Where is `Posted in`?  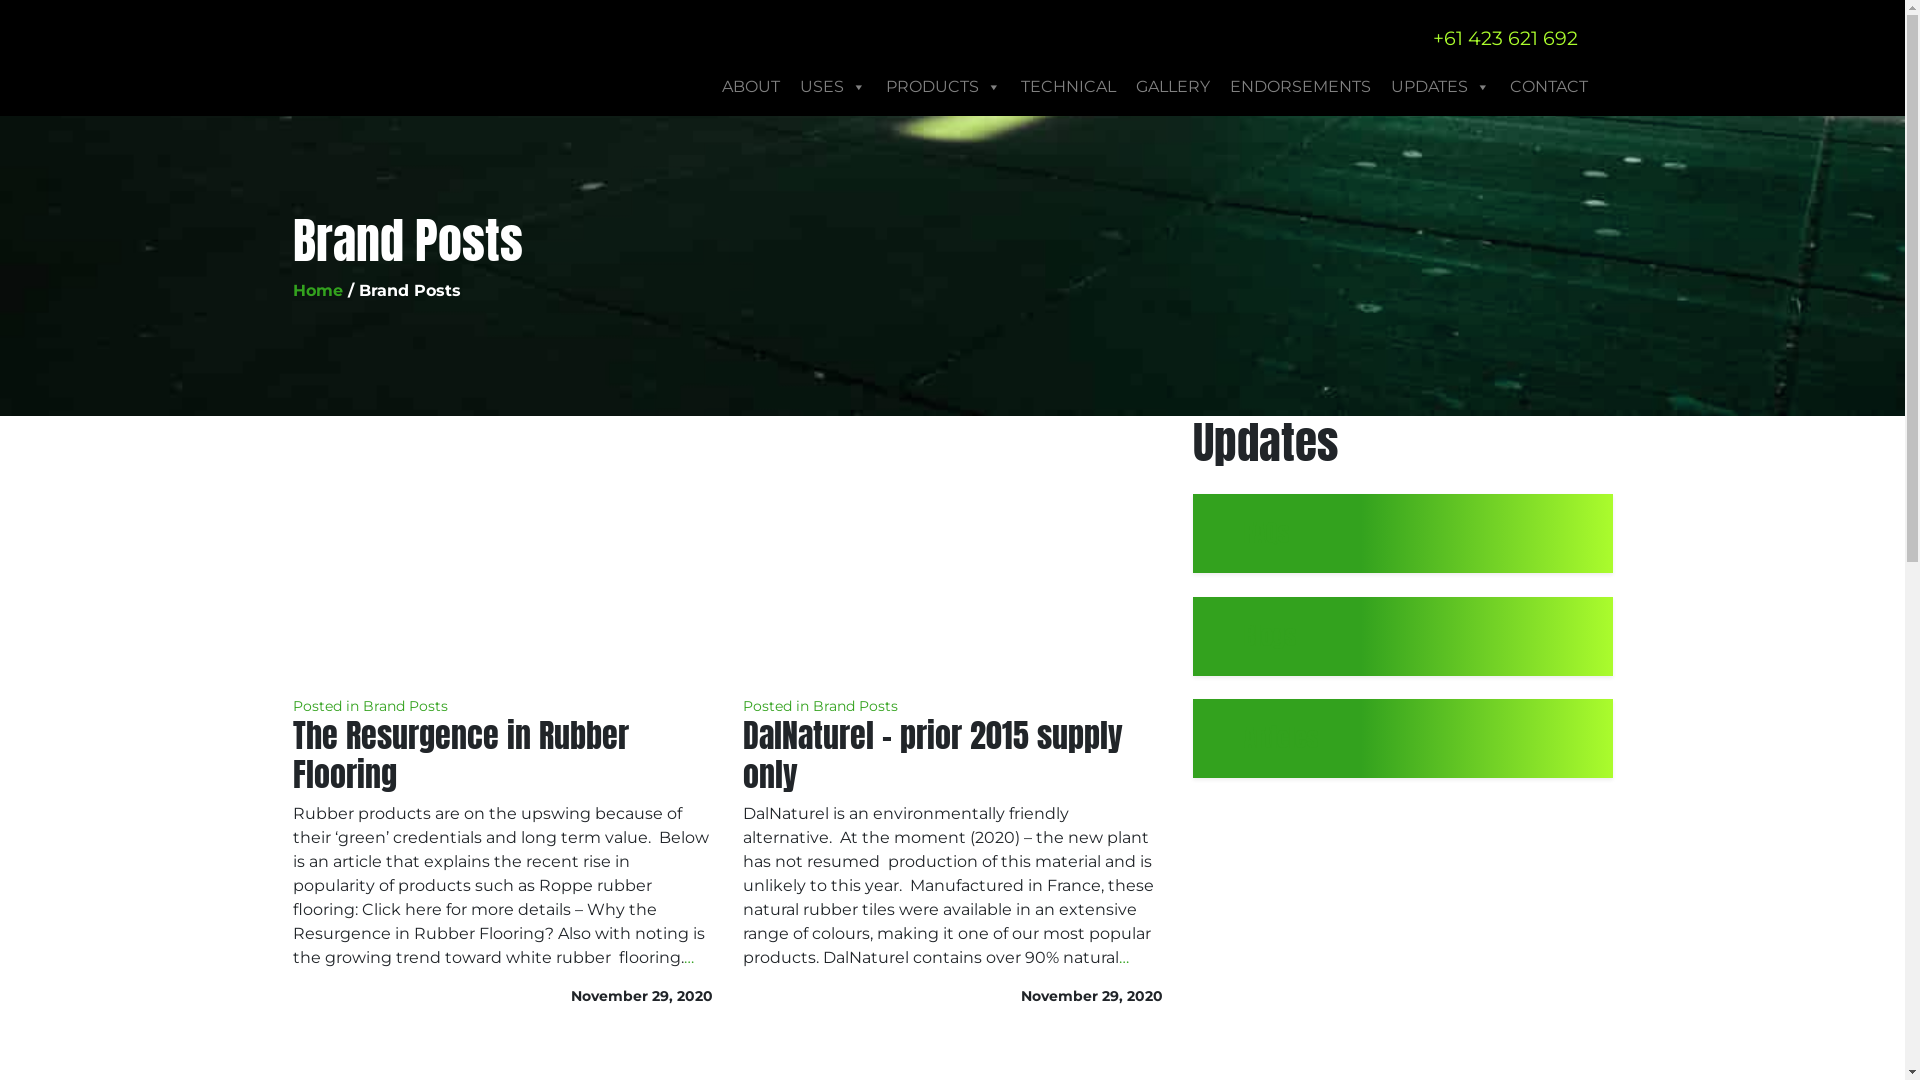
Posted in is located at coordinates (327, 706).